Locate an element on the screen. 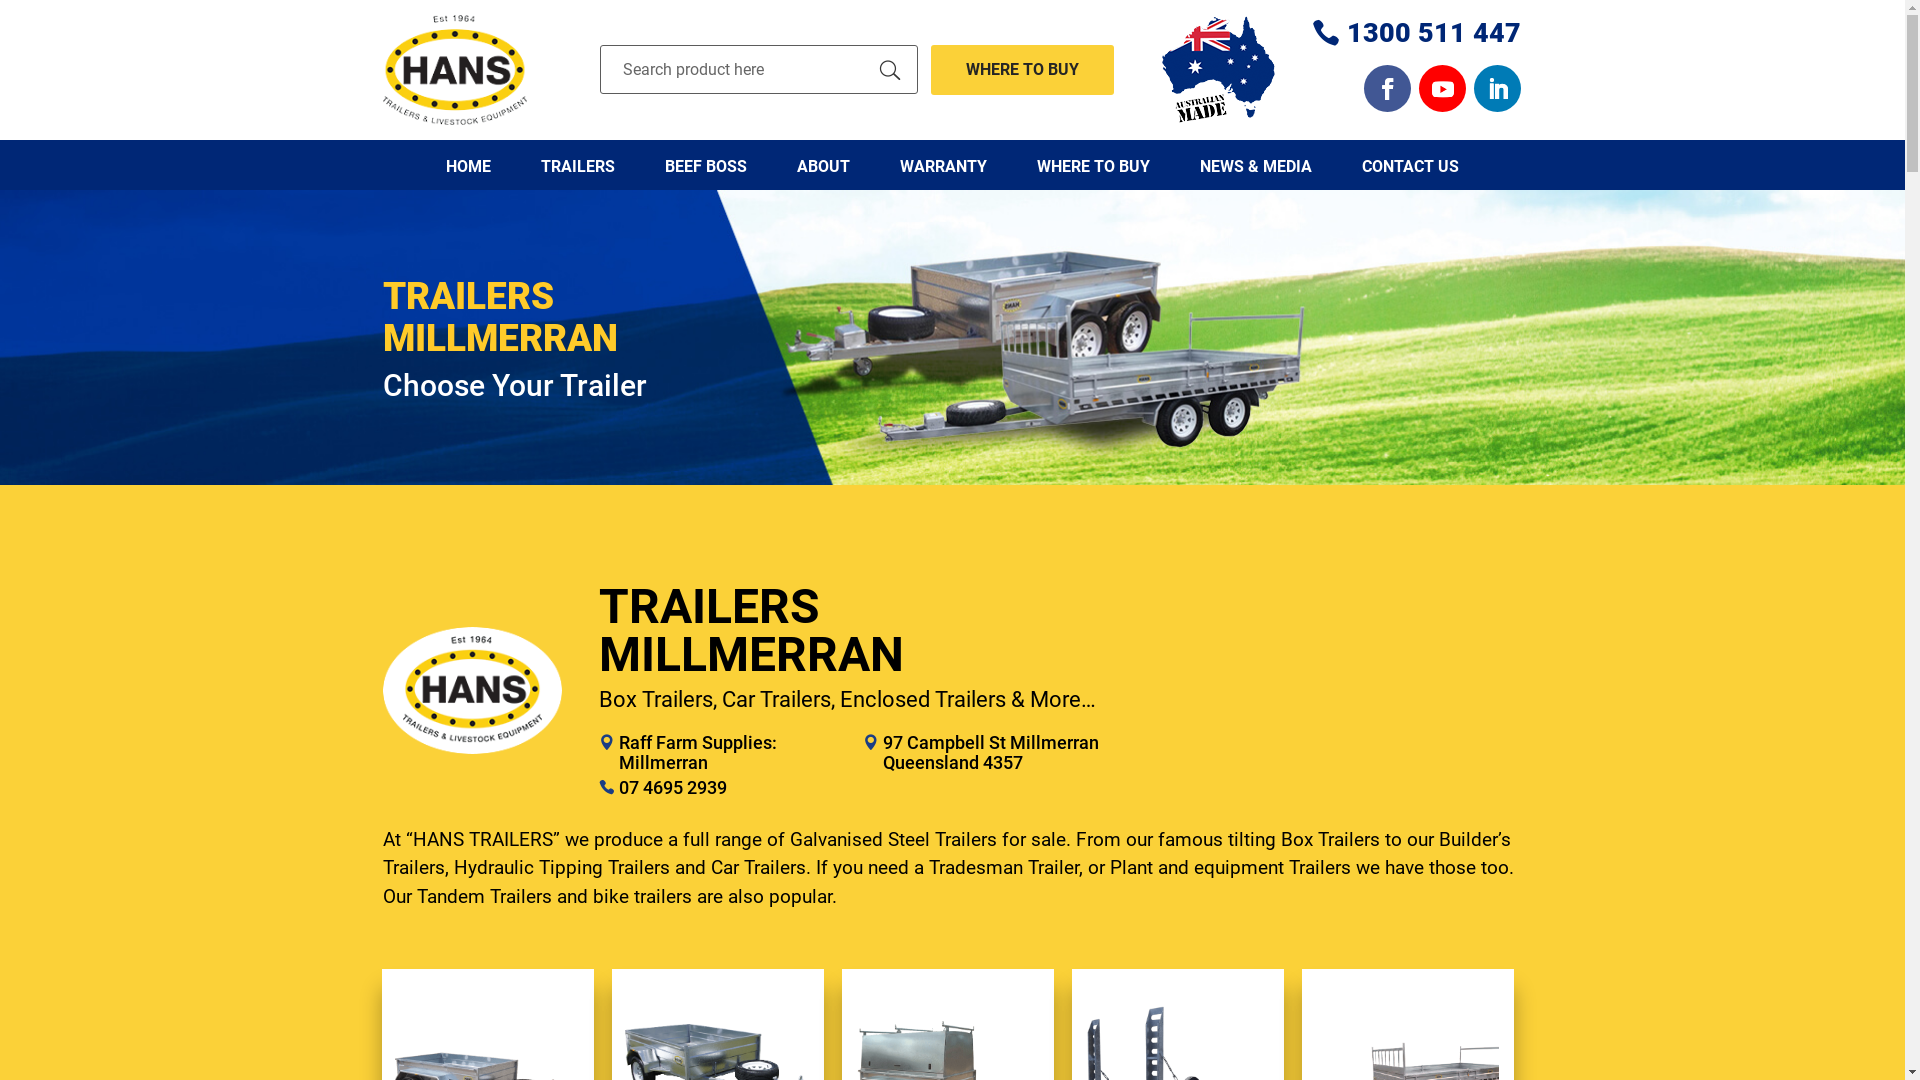 This screenshot has height=1080, width=1920. HOME is located at coordinates (468, 165).